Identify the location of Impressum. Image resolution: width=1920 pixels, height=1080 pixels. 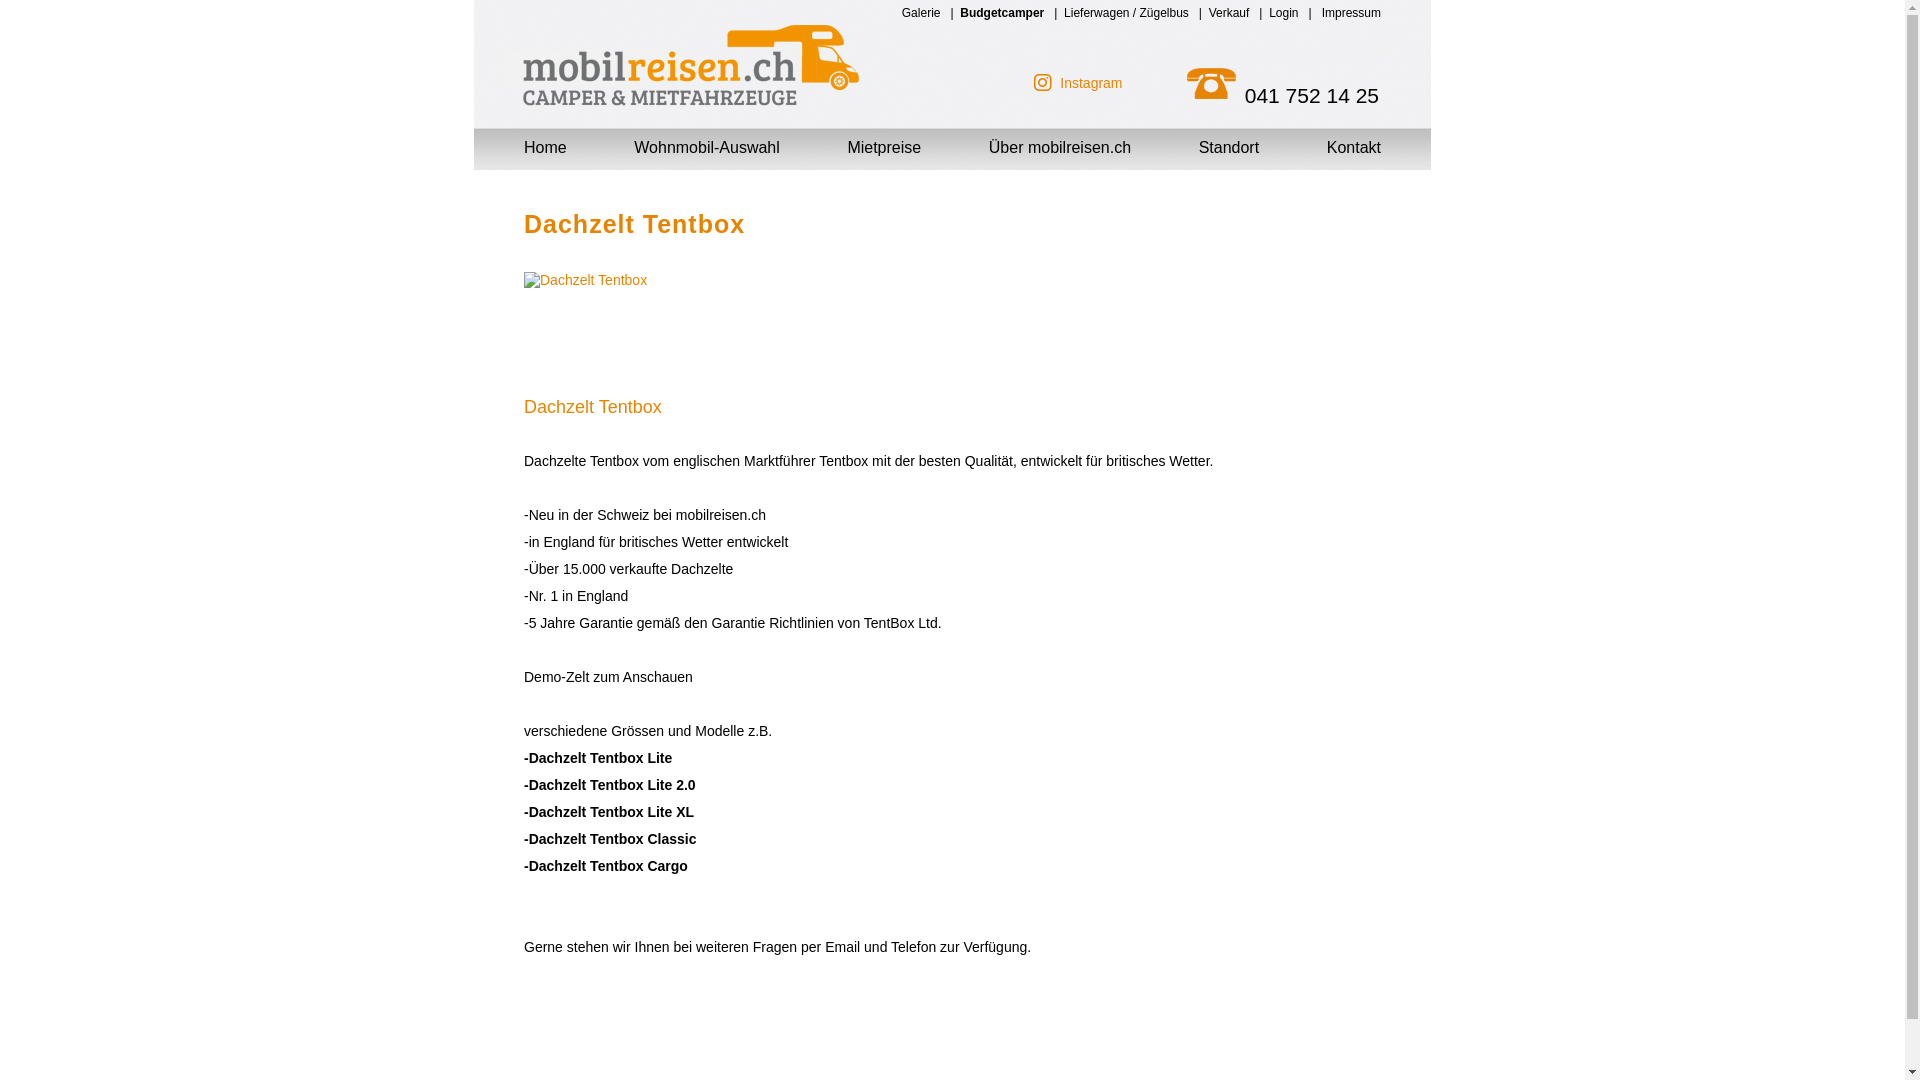
(1352, 13).